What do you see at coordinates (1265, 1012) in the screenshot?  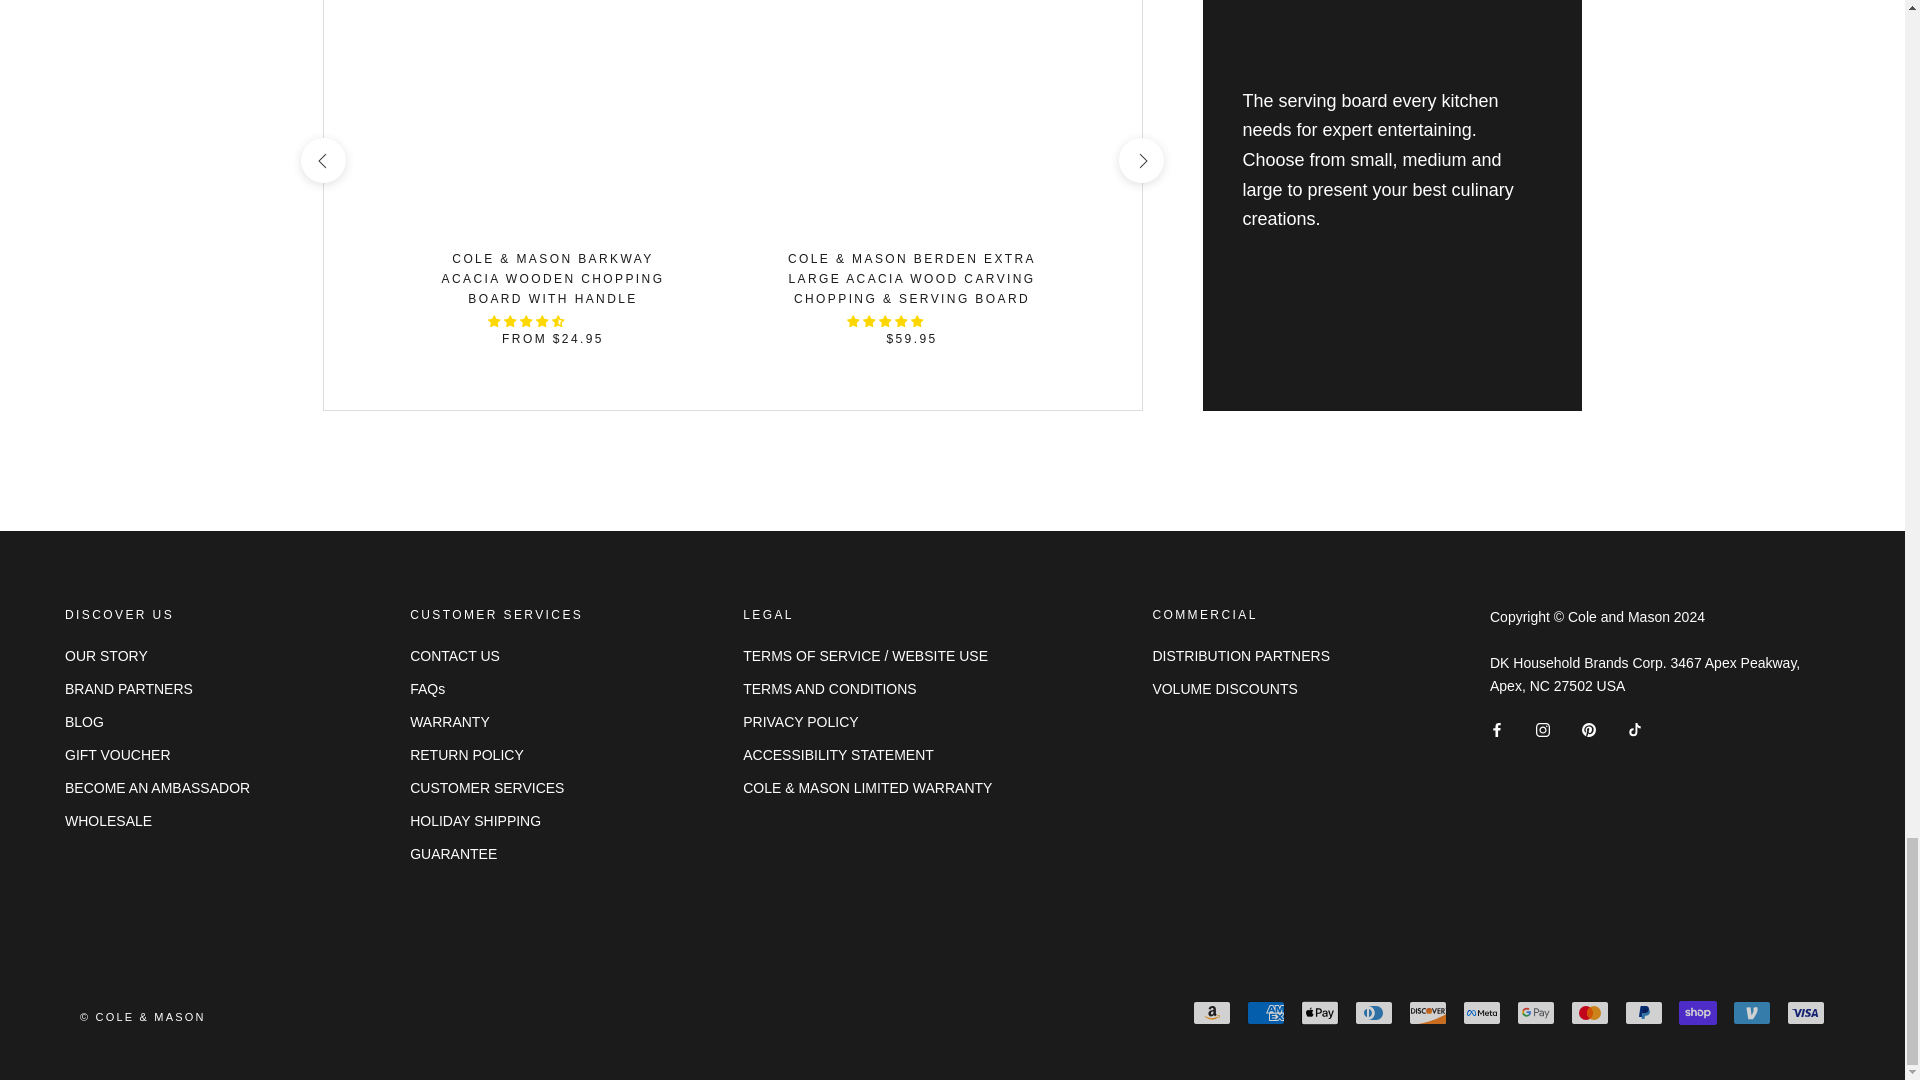 I see `American Express` at bounding box center [1265, 1012].